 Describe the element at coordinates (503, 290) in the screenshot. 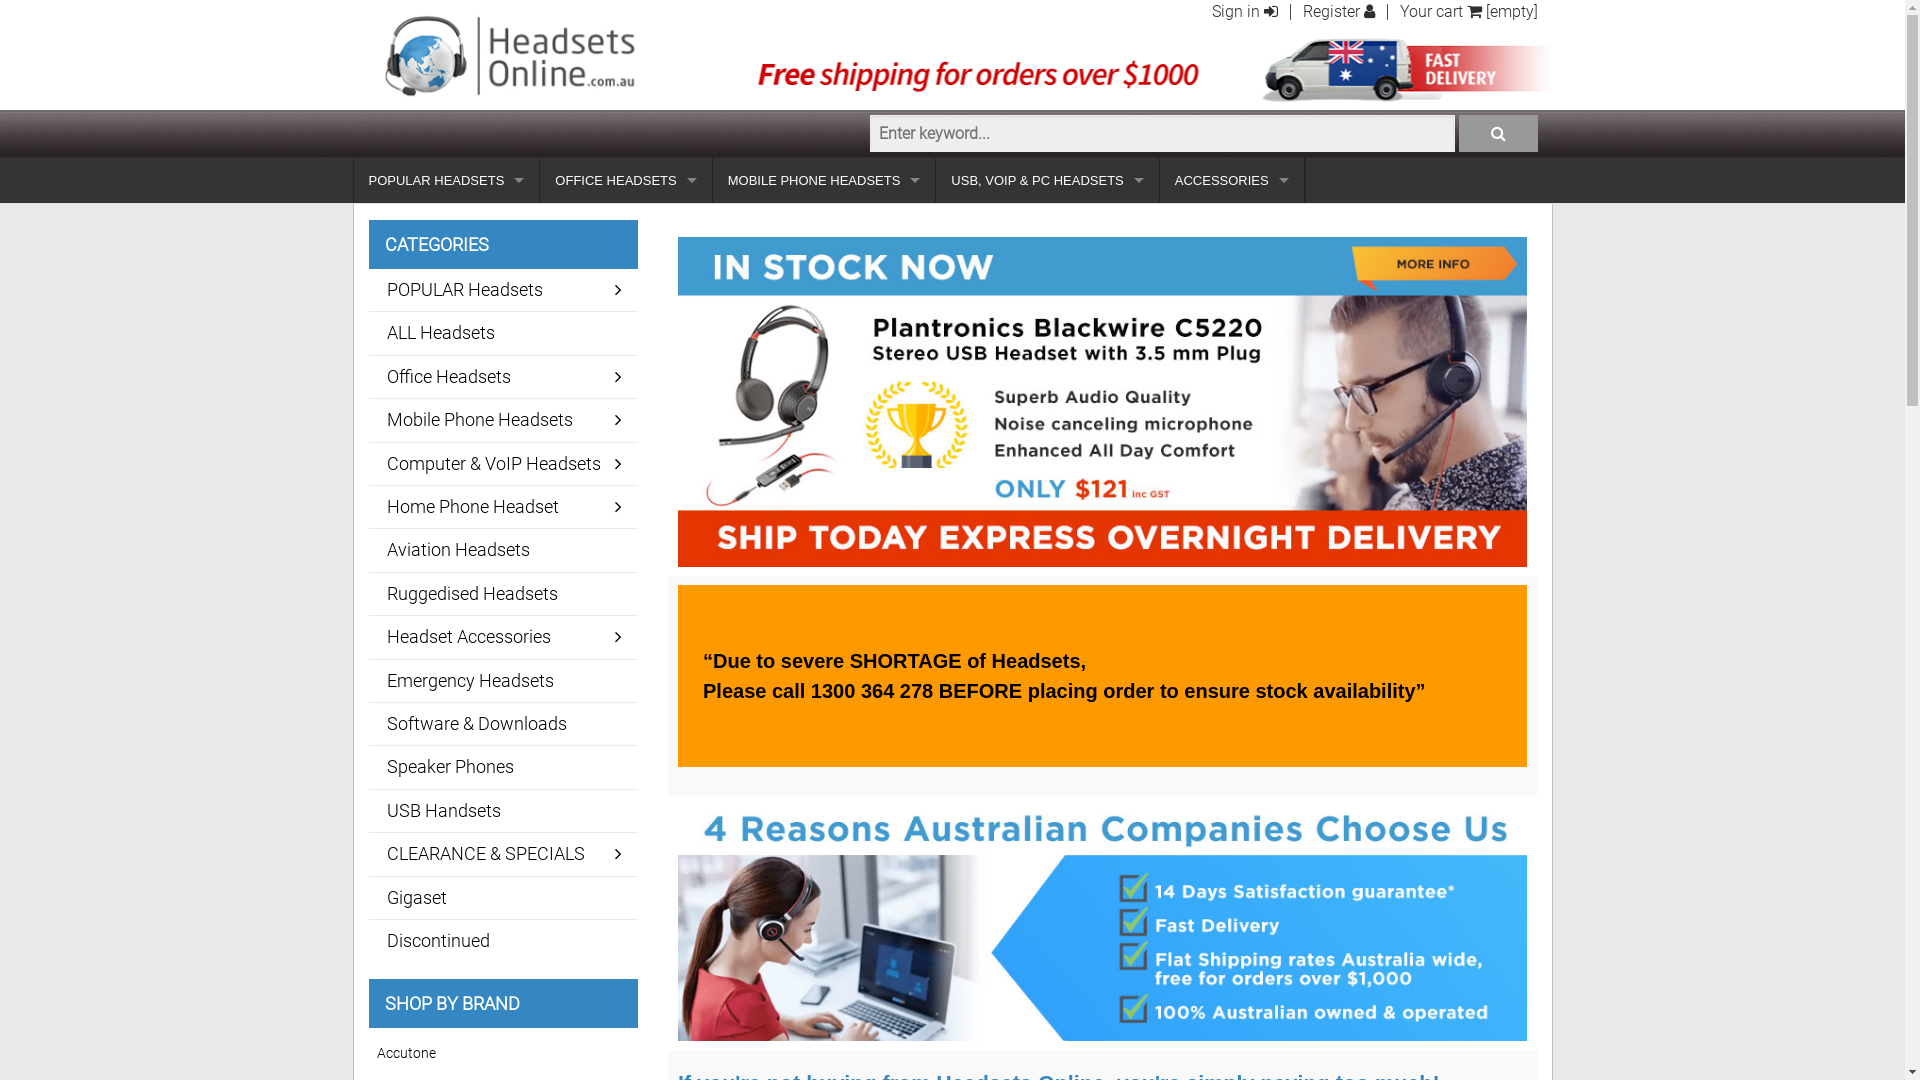

I see `POPULAR Headsets` at that location.